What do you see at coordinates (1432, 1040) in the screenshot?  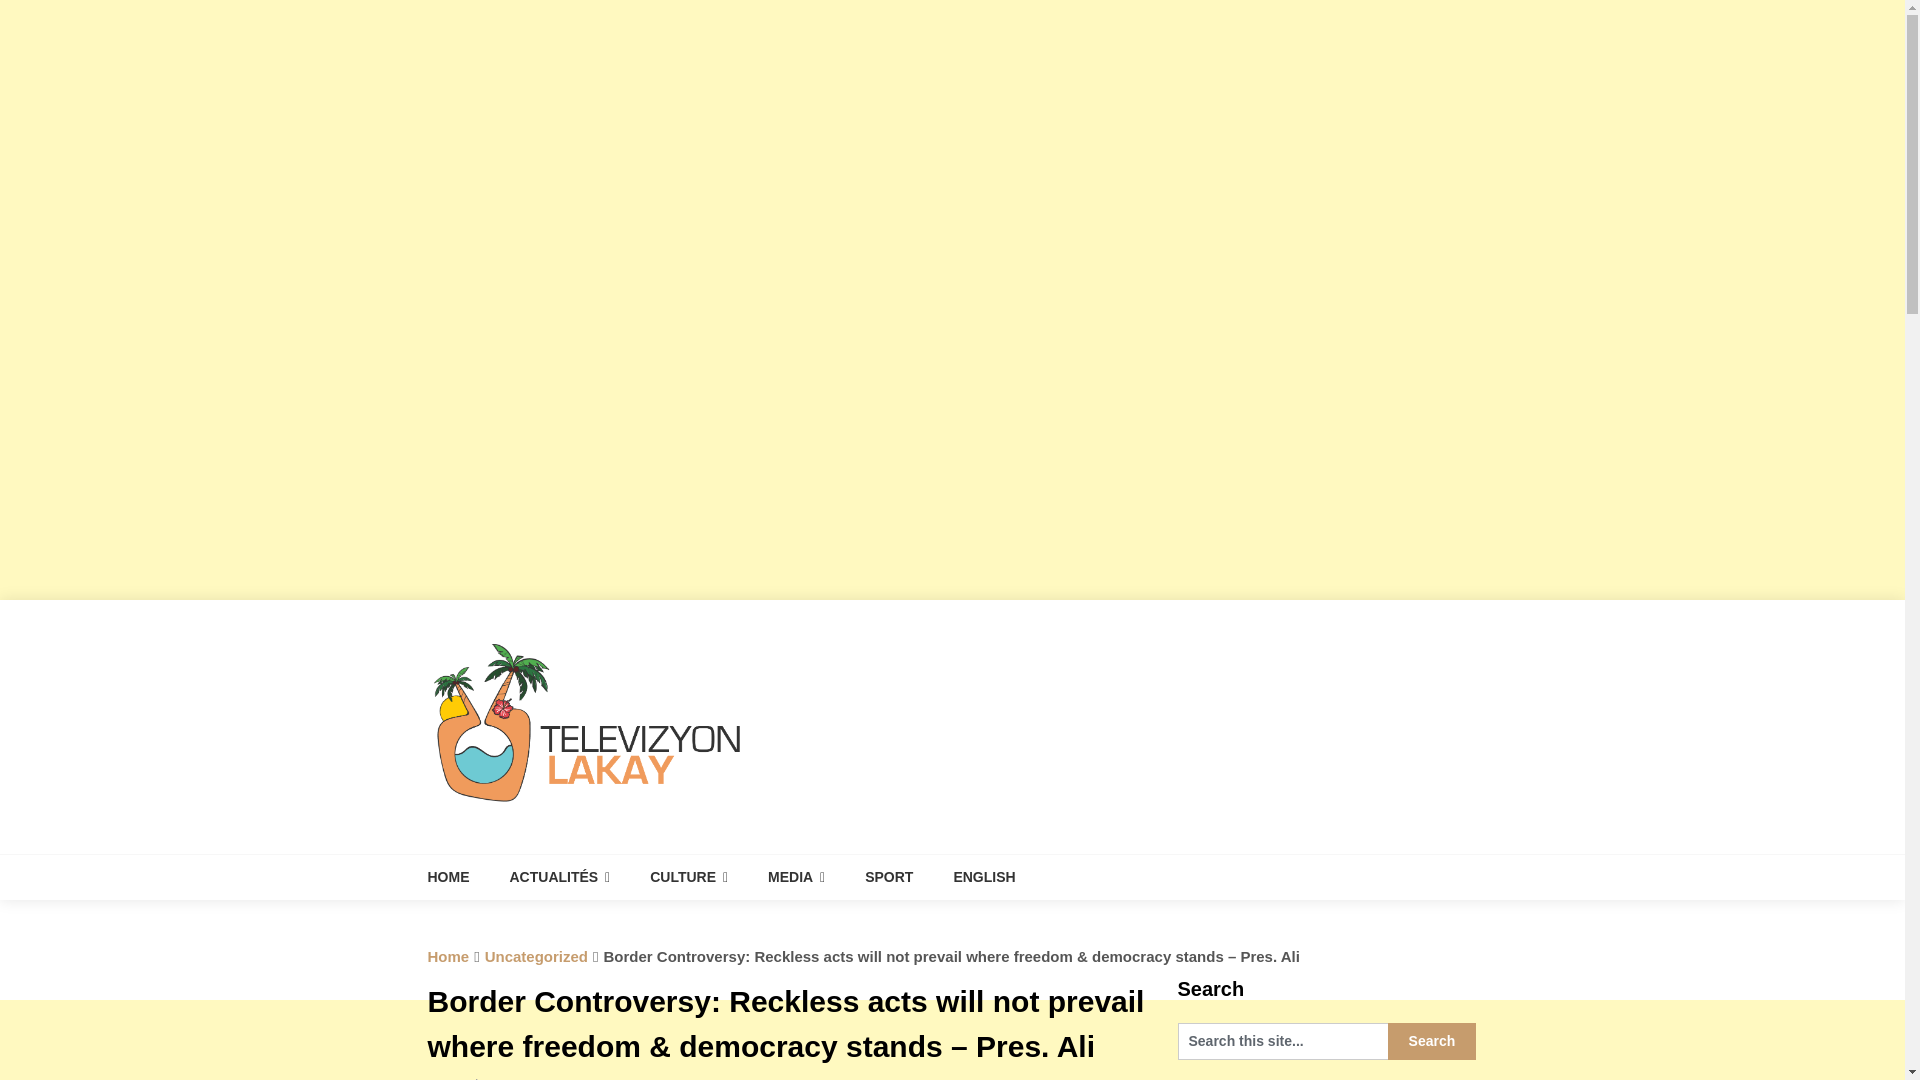 I see `Search` at bounding box center [1432, 1040].